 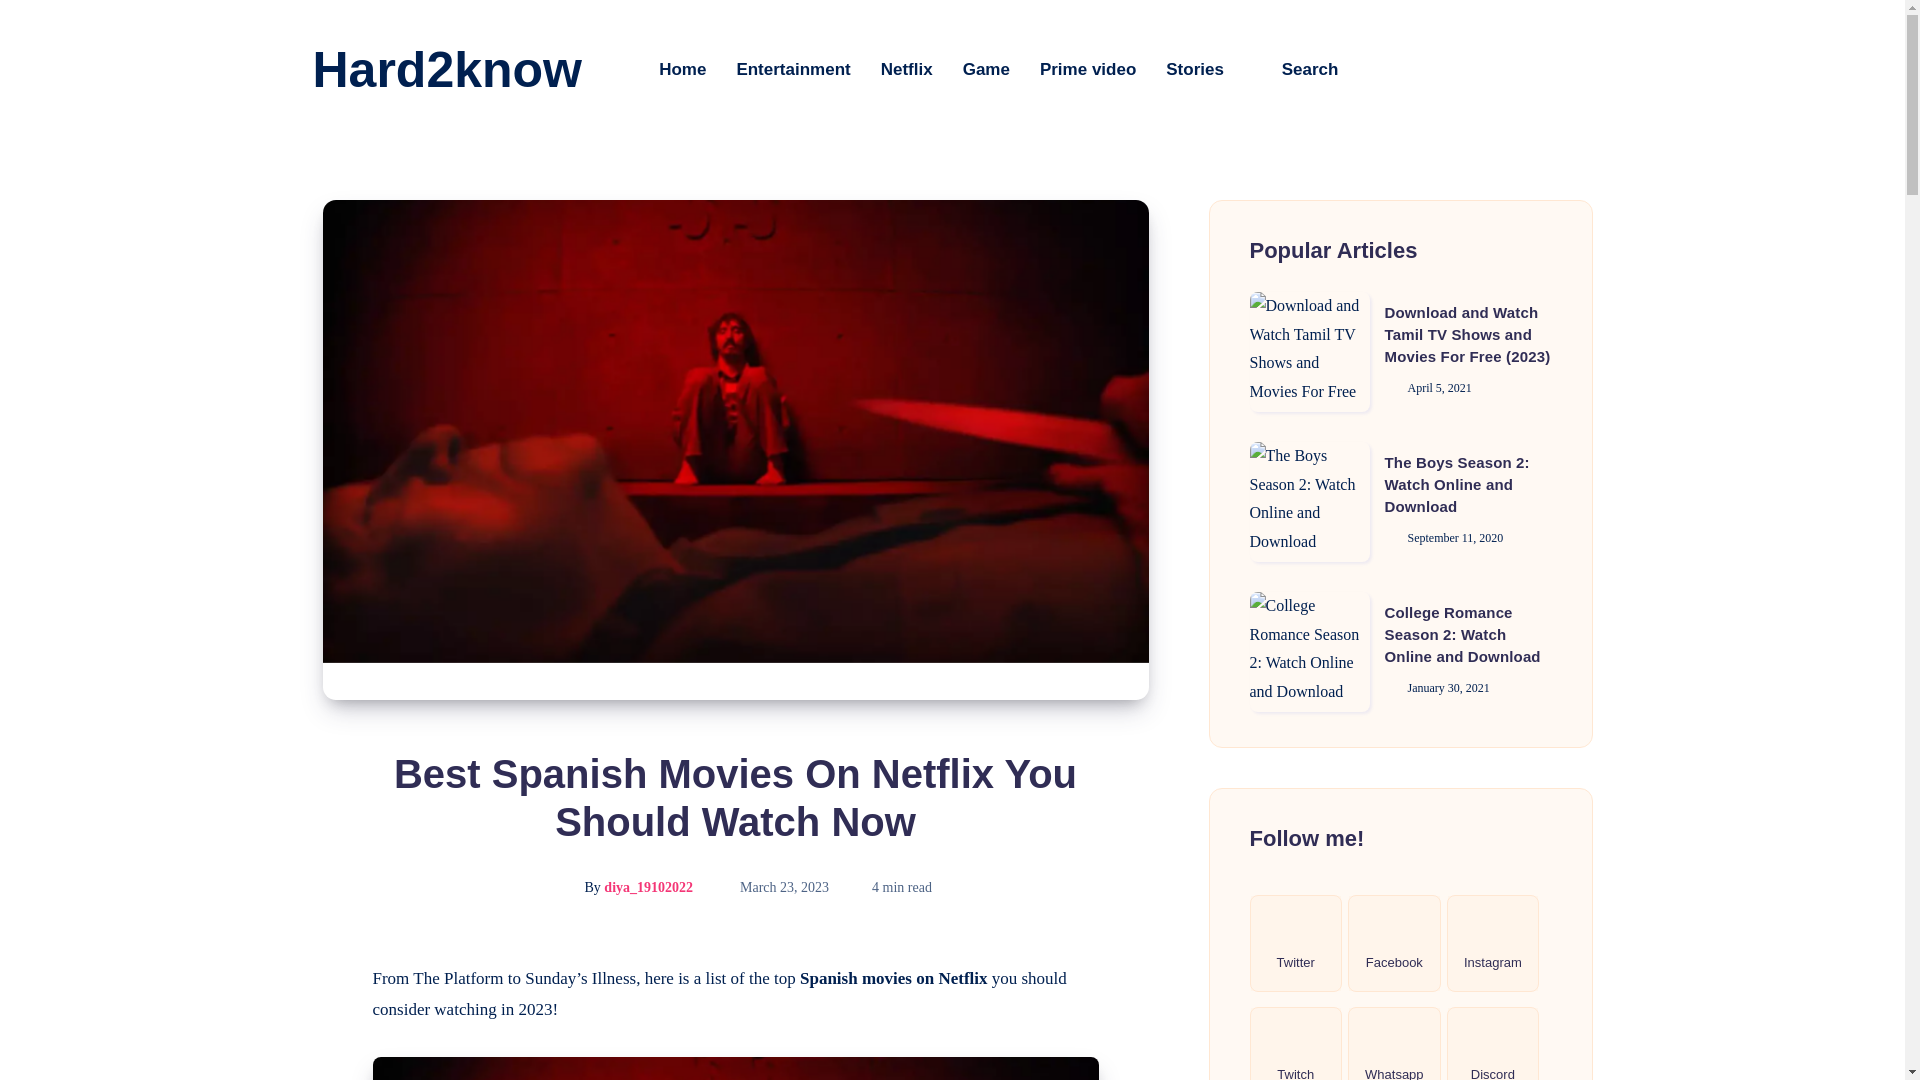 What do you see at coordinates (792, 69) in the screenshot?
I see `Entertainment` at bounding box center [792, 69].